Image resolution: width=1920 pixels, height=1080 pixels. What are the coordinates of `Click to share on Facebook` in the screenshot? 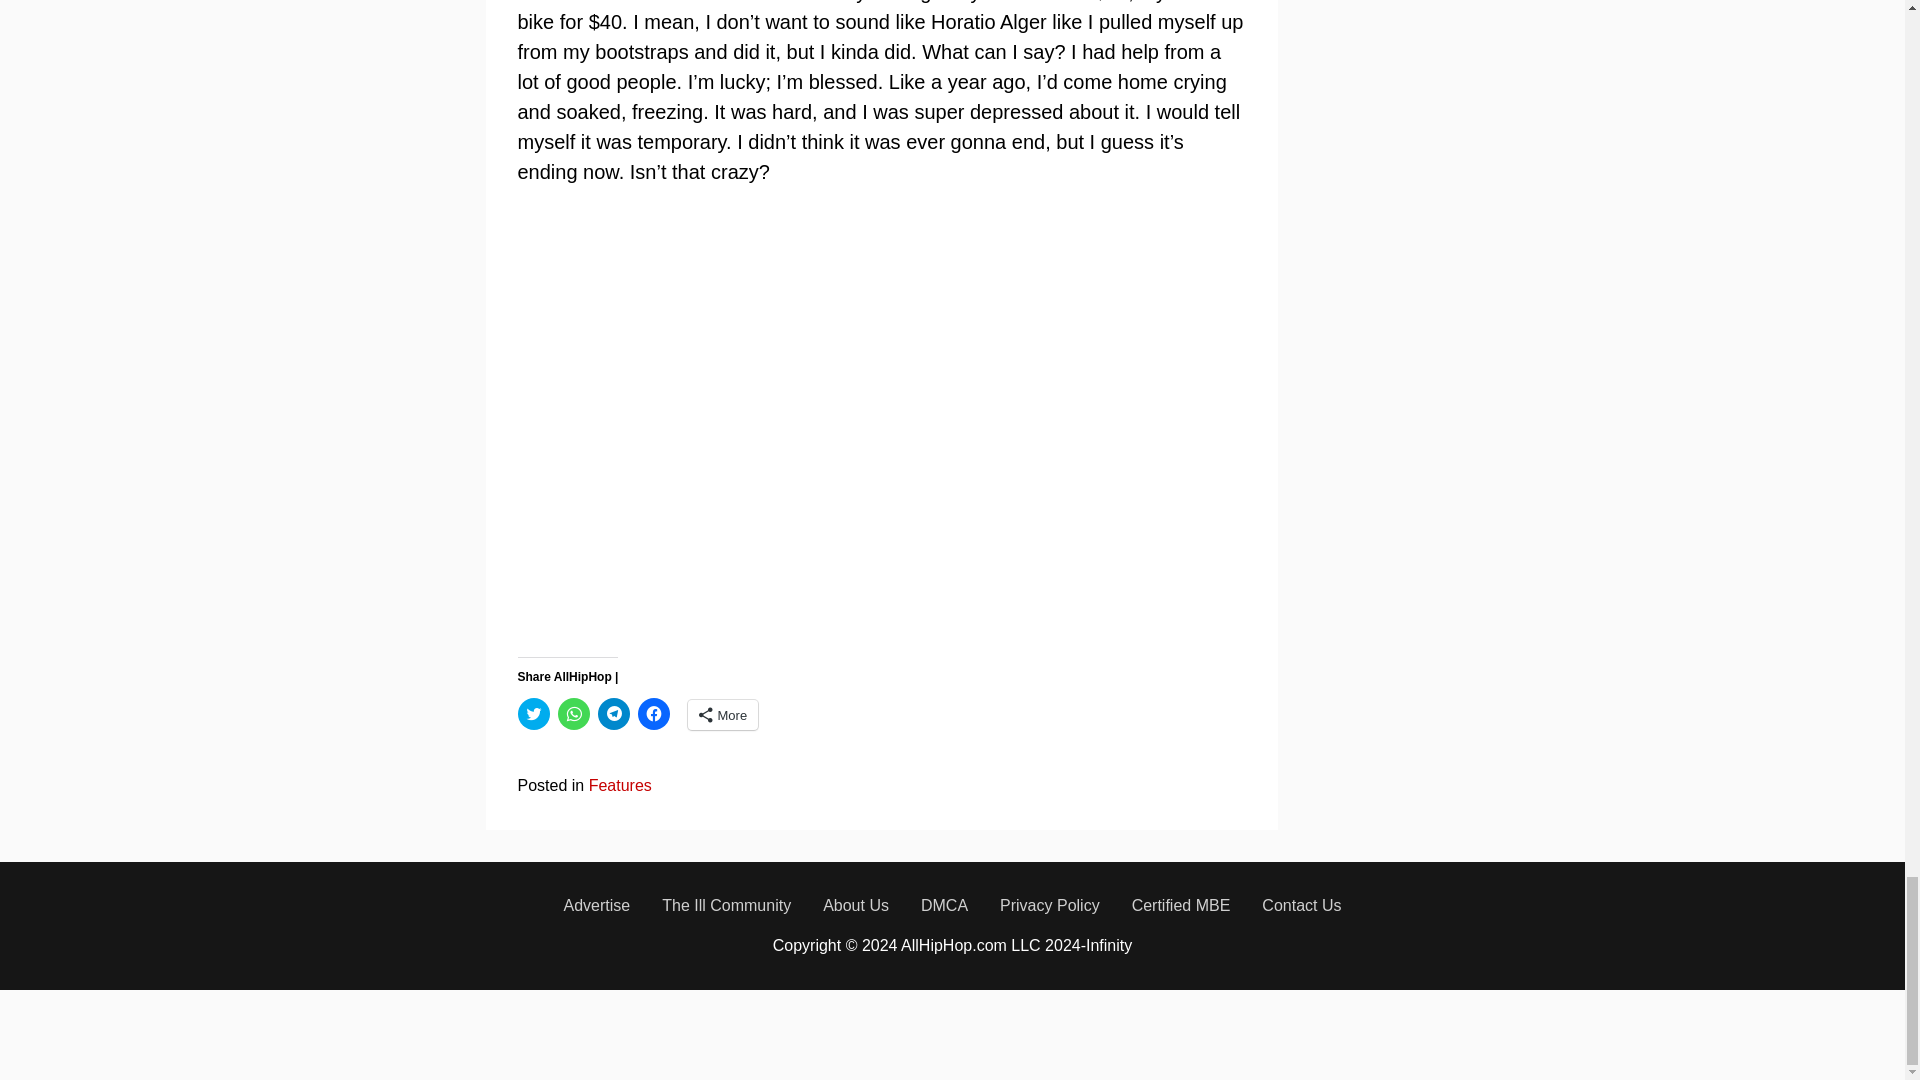 It's located at (654, 714).